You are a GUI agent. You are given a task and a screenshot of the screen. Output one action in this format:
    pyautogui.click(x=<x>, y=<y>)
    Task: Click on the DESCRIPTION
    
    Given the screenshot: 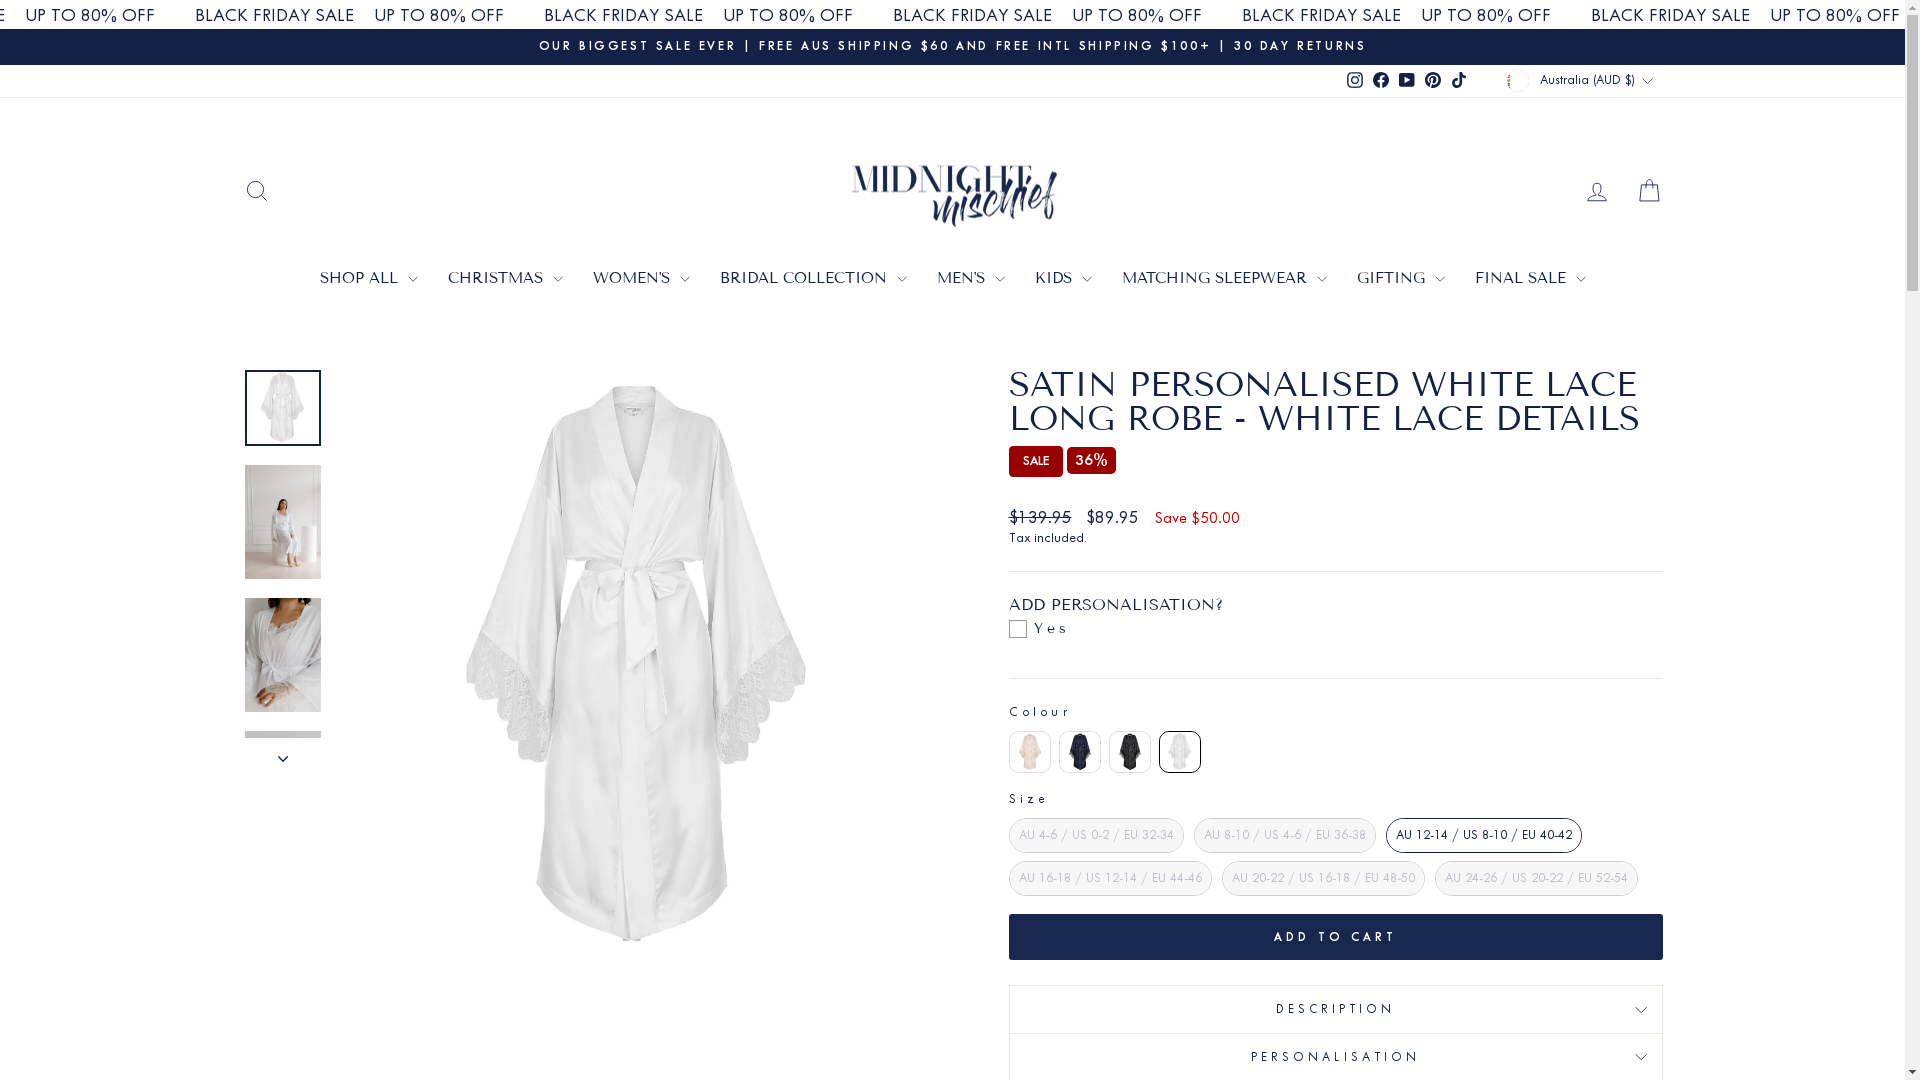 What is the action you would take?
    pyautogui.click(x=1335, y=1008)
    